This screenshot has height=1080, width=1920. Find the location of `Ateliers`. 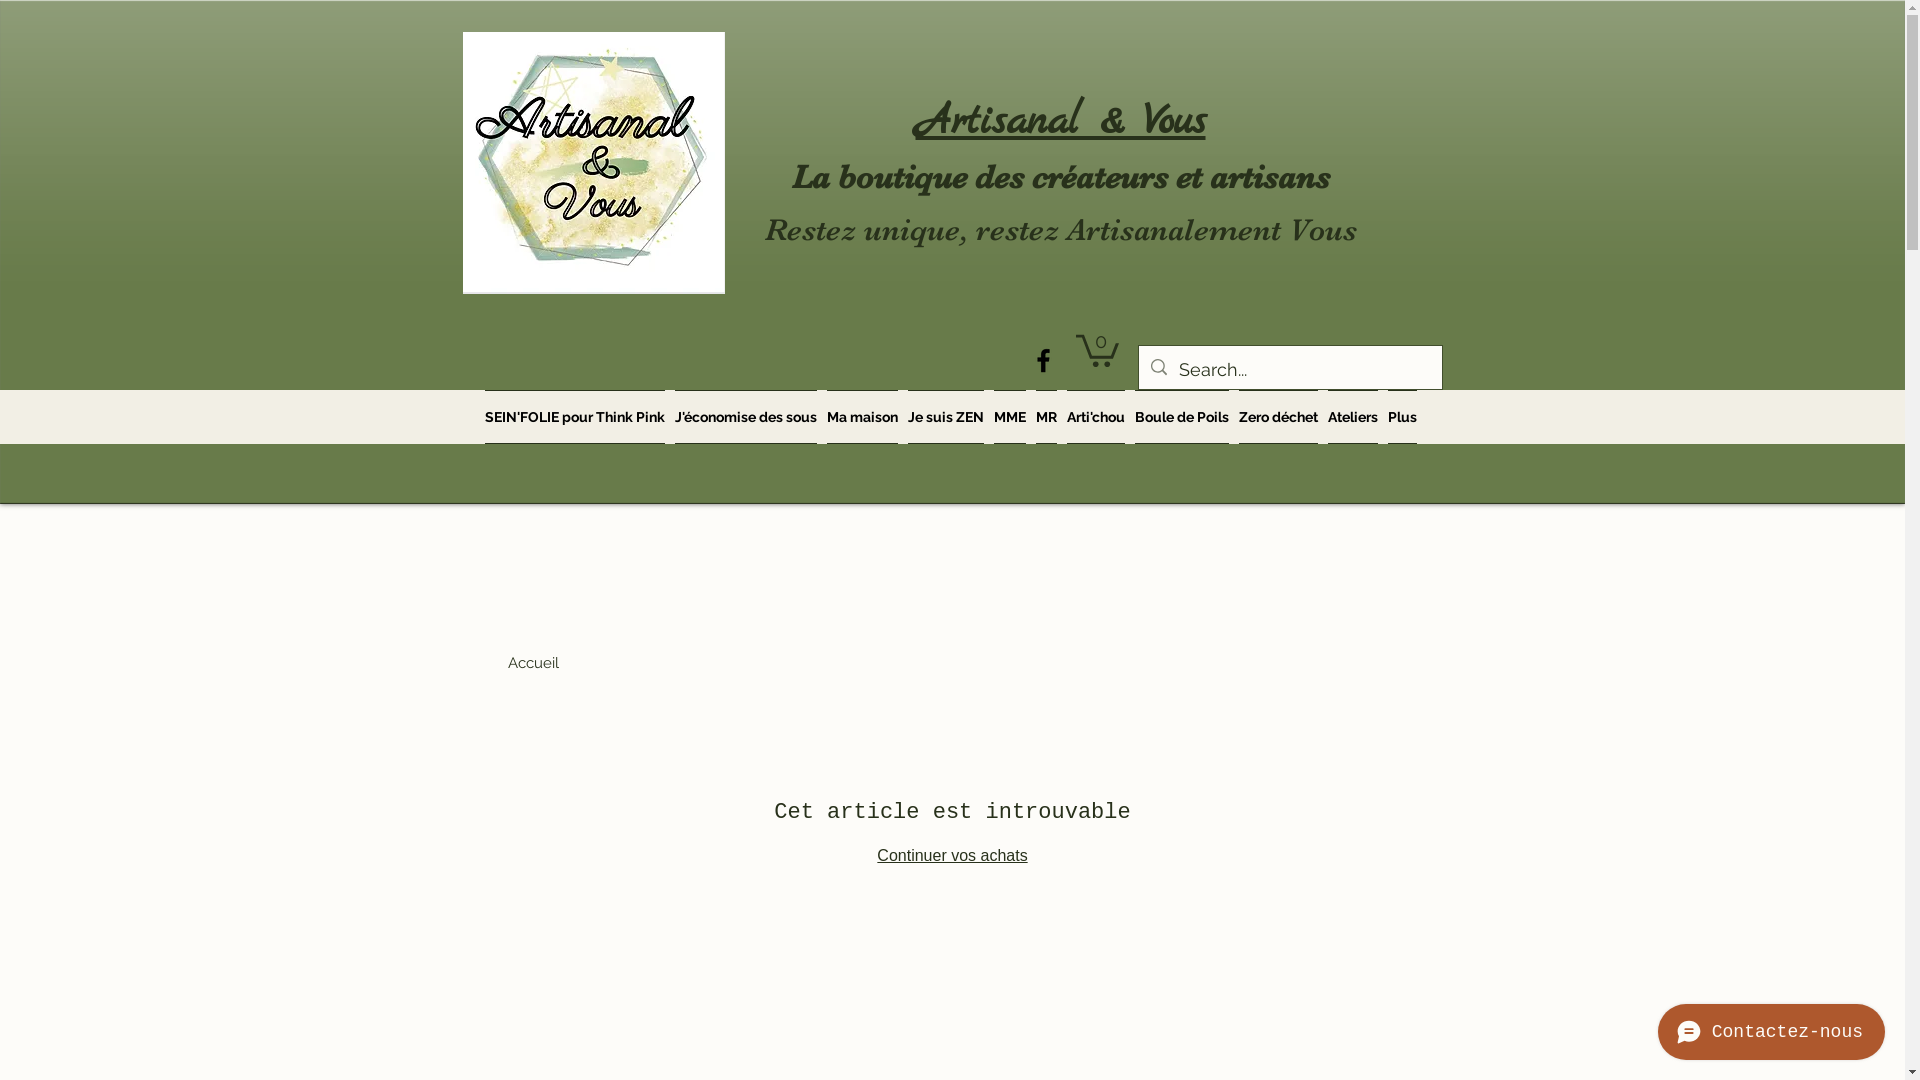

Ateliers is located at coordinates (1352, 417).